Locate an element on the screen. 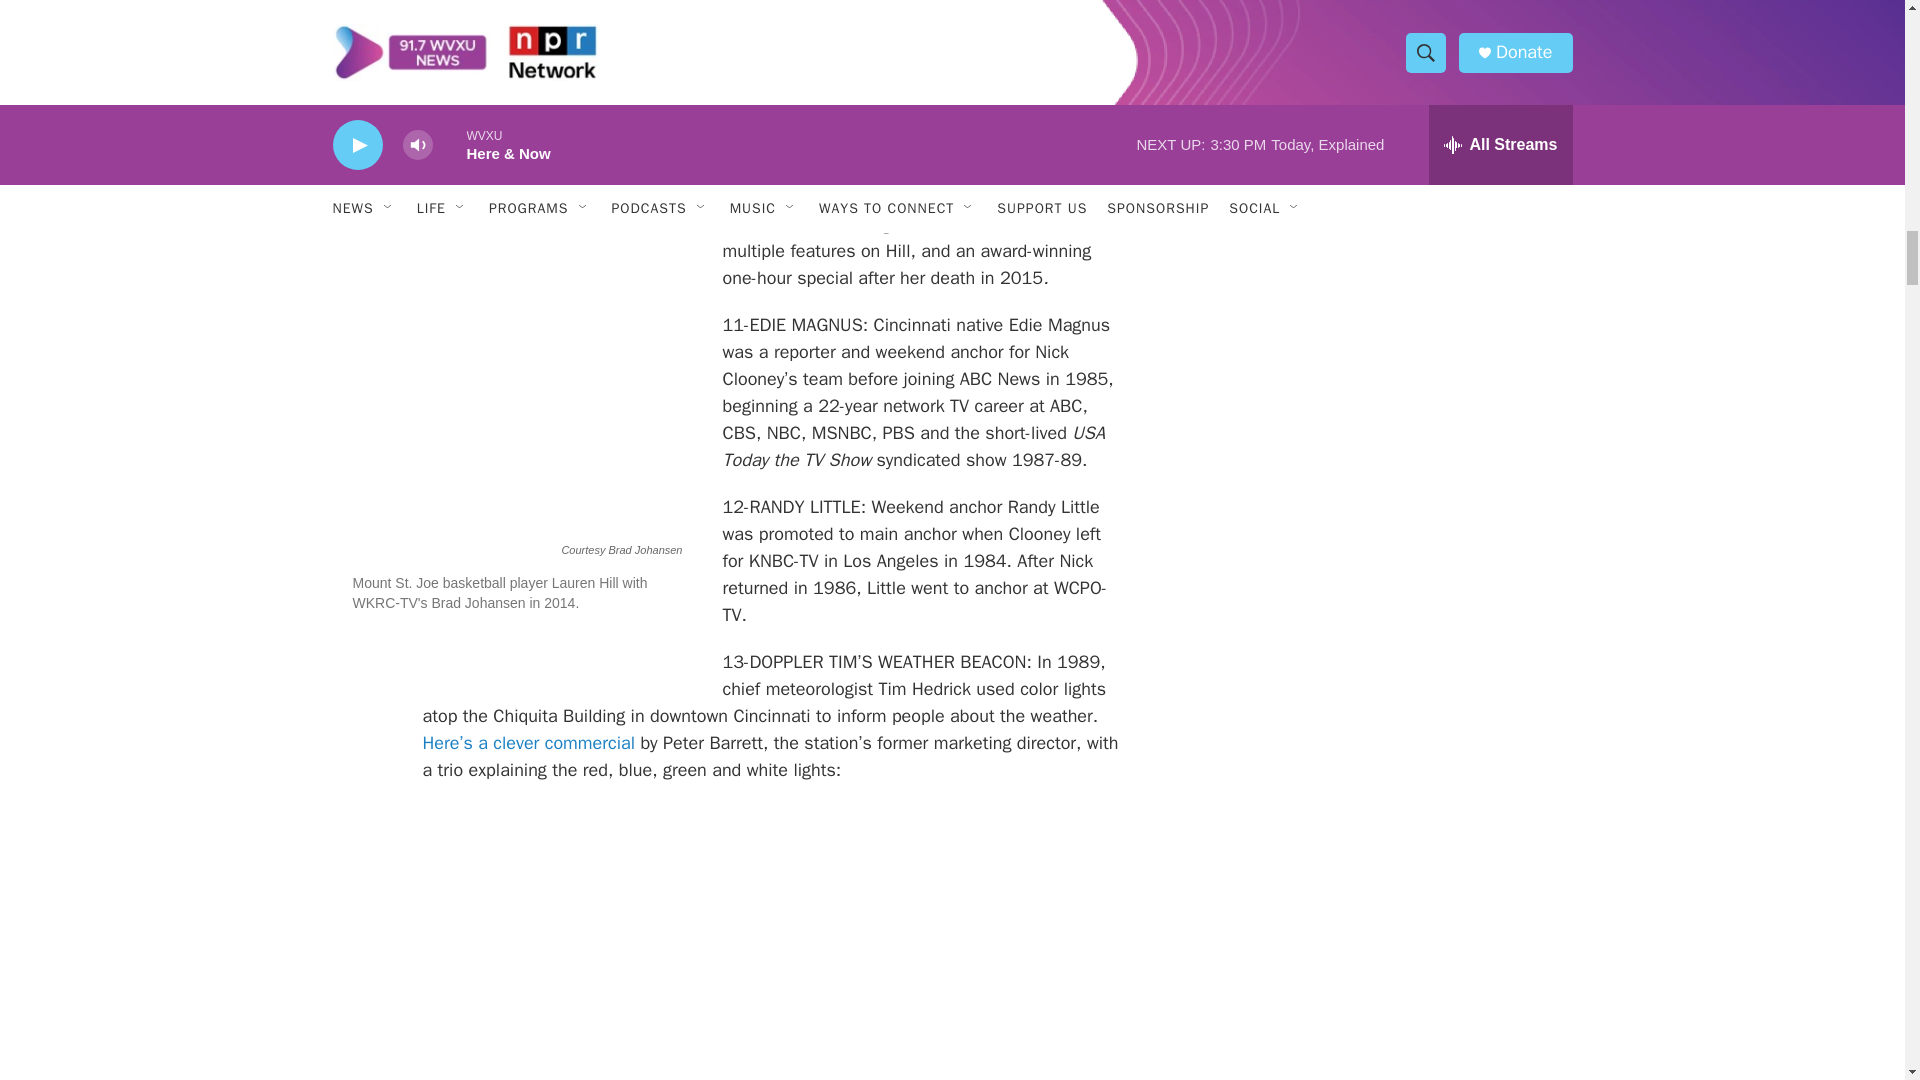  WKRC Weather Beacon 1987.wmv is located at coordinates (772, 956).